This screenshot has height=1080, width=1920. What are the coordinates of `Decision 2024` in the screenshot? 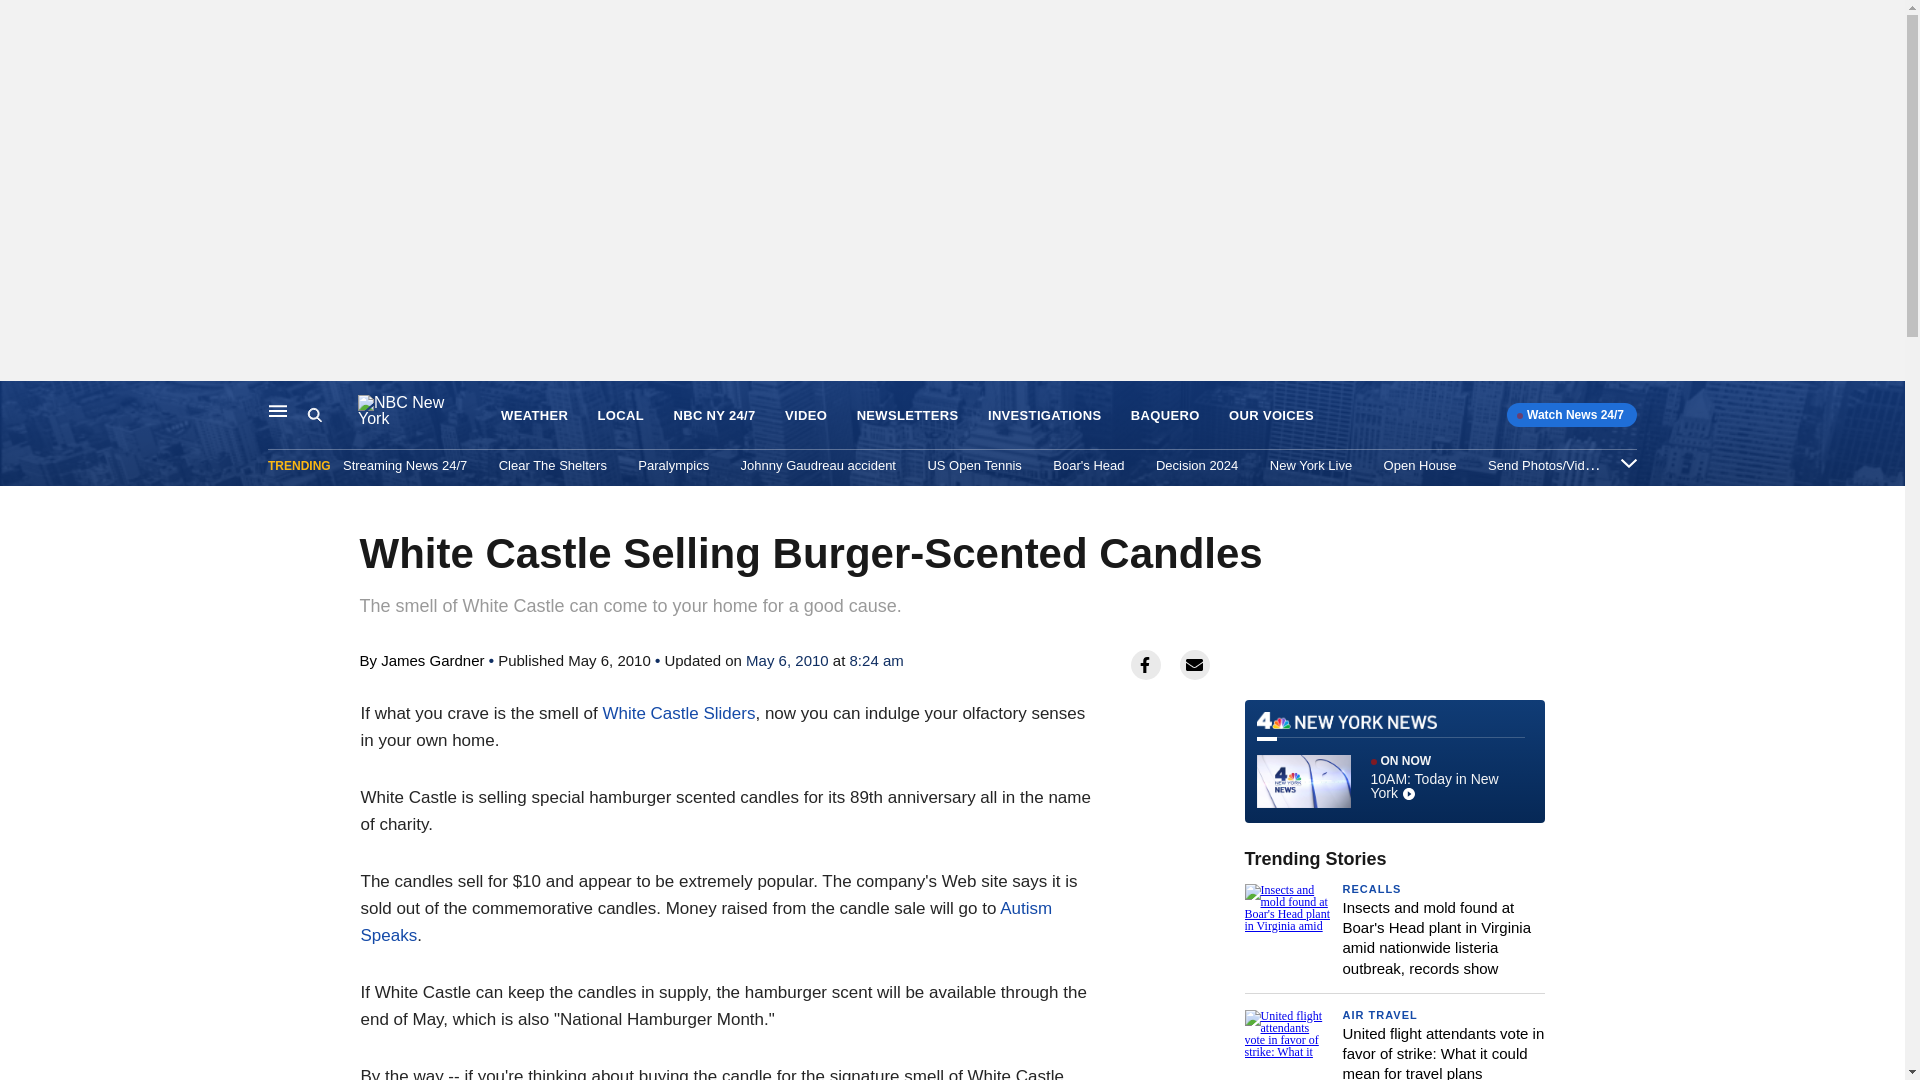 It's located at (1196, 465).